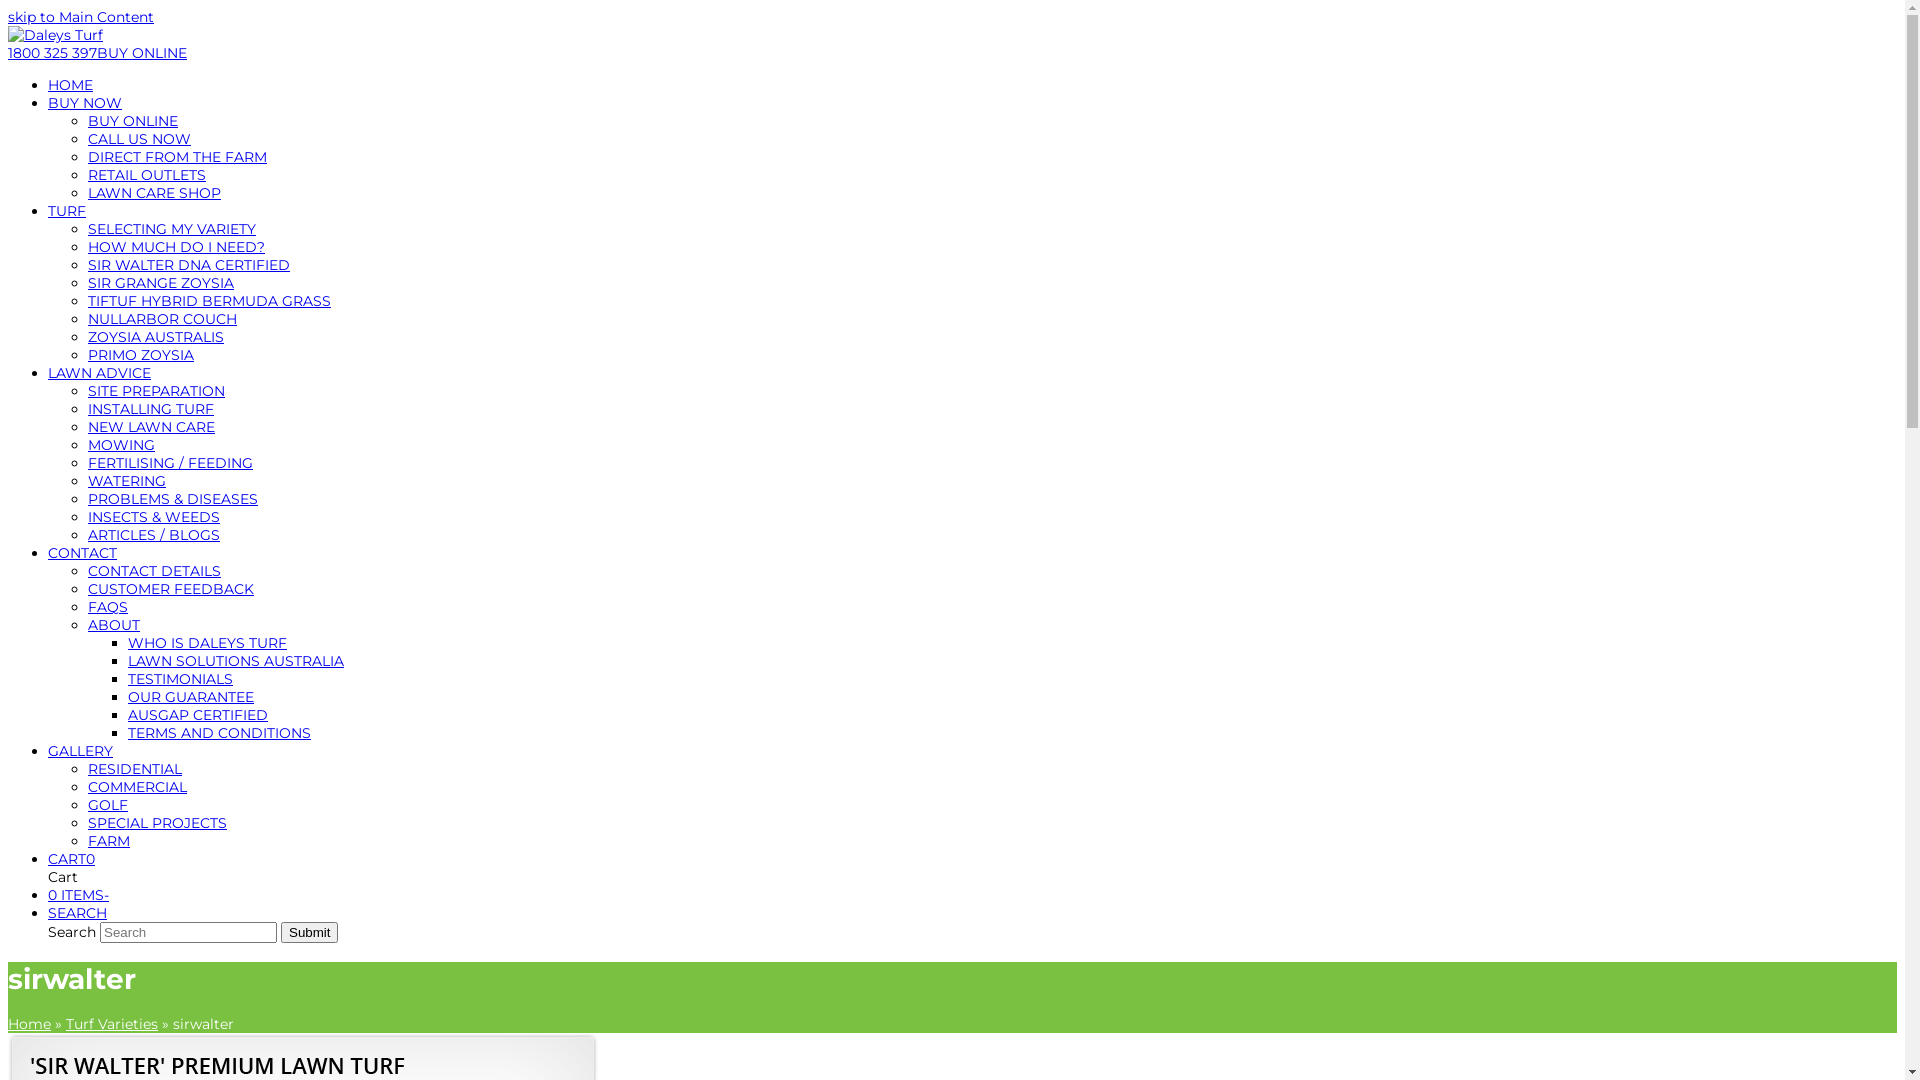  What do you see at coordinates (109, 841) in the screenshot?
I see `FARM` at bounding box center [109, 841].